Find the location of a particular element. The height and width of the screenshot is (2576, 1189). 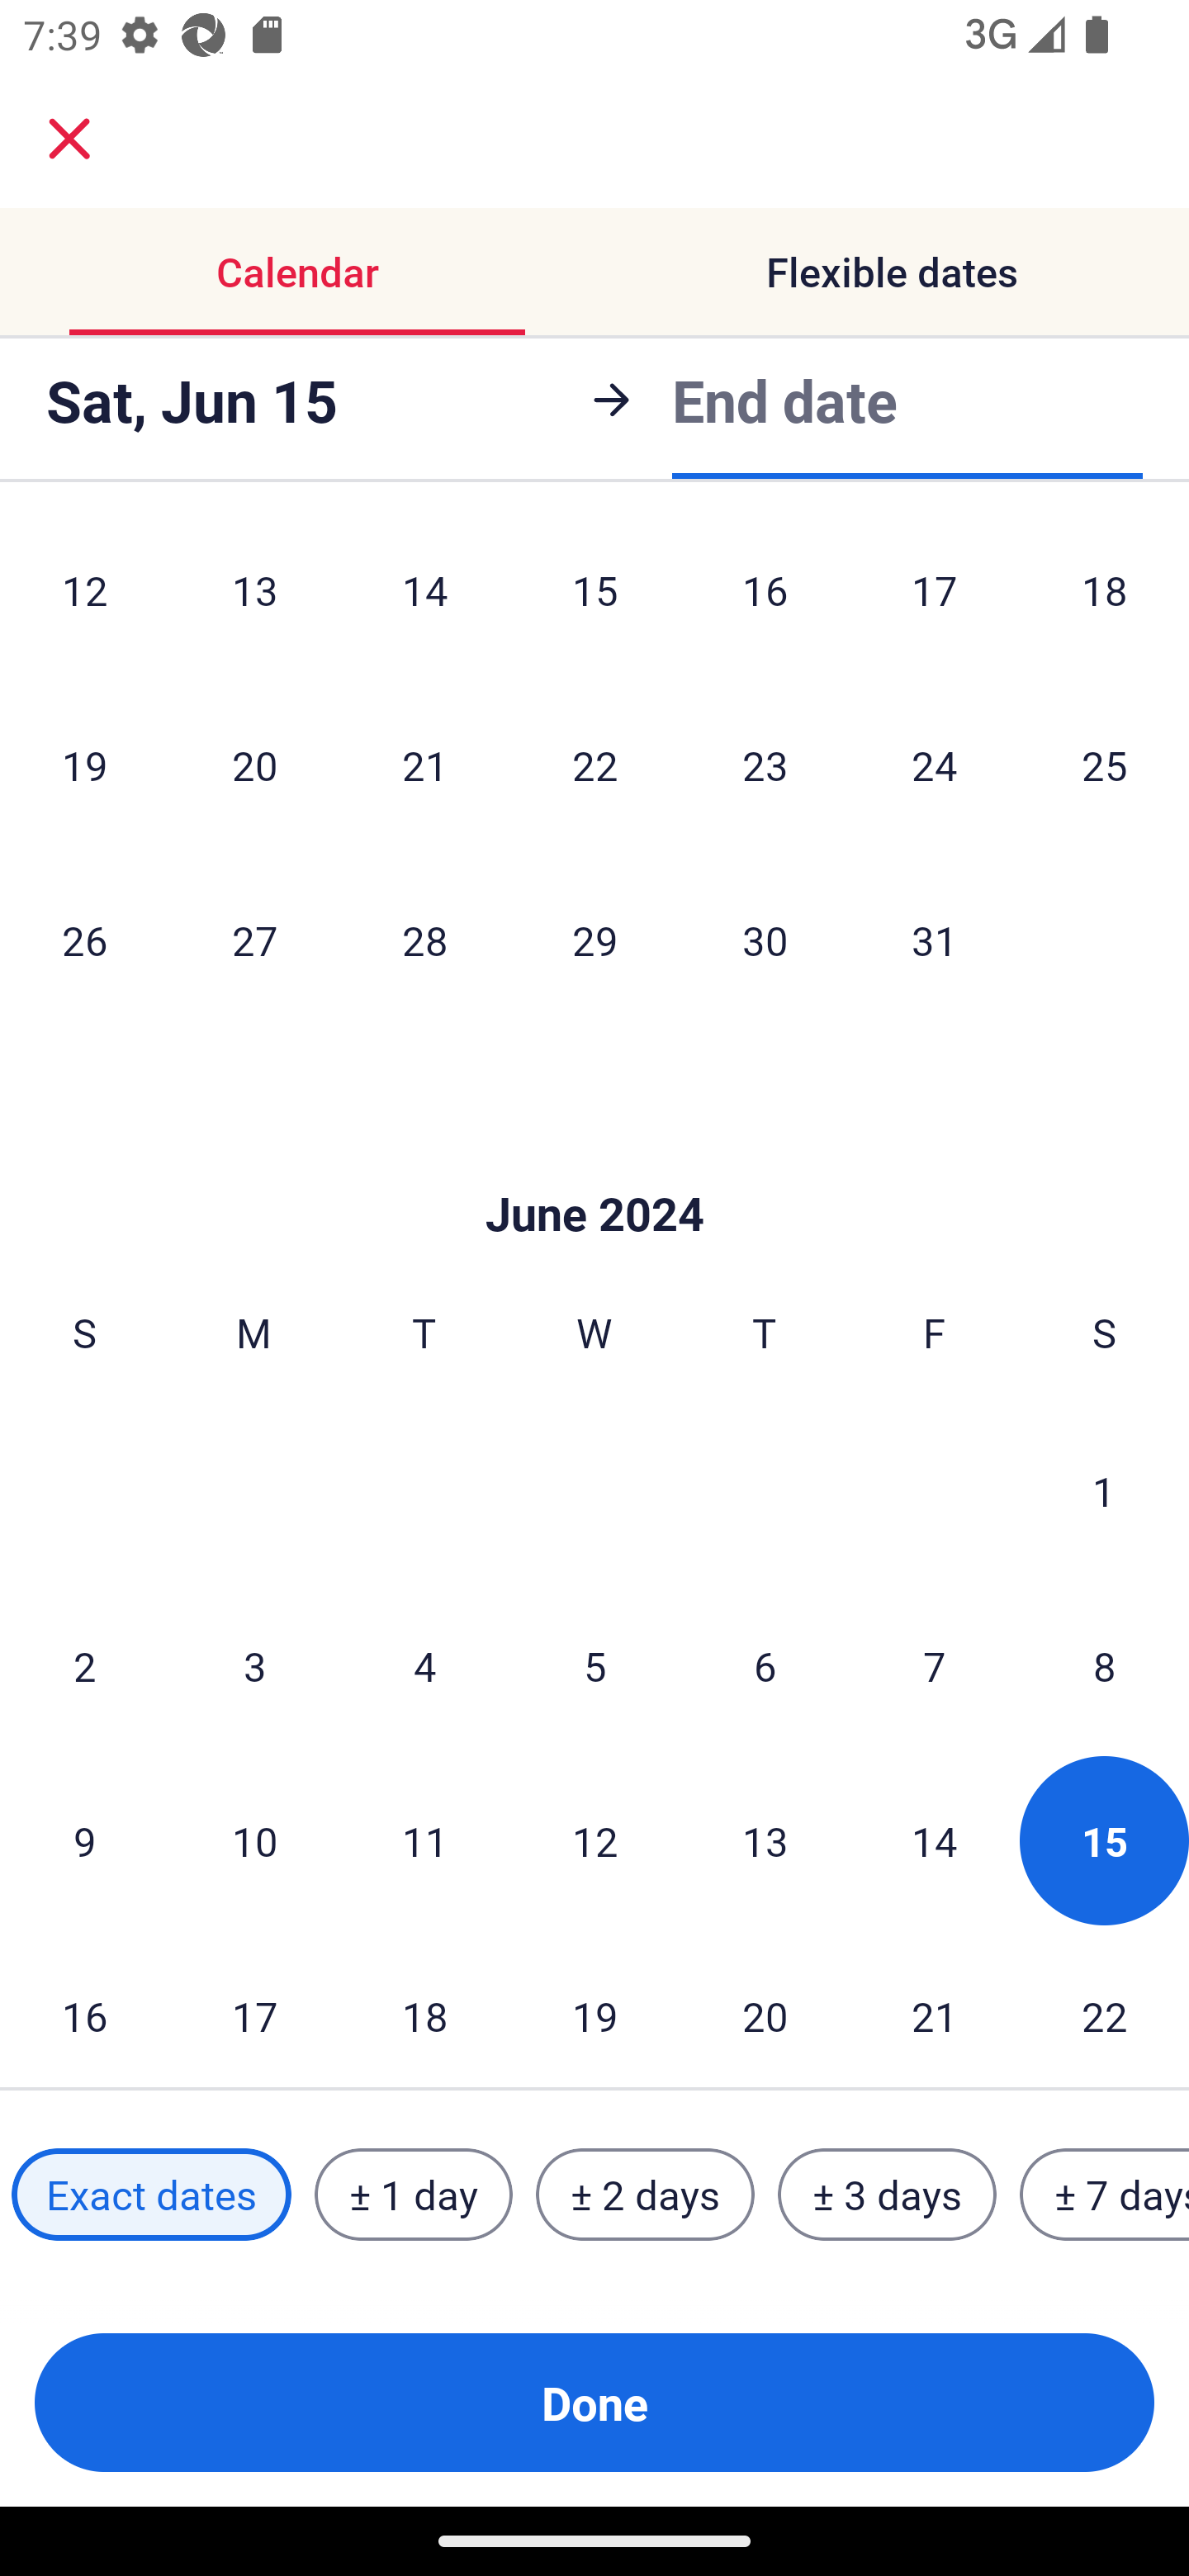

± 7 days is located at coordinates (1105, 2195).